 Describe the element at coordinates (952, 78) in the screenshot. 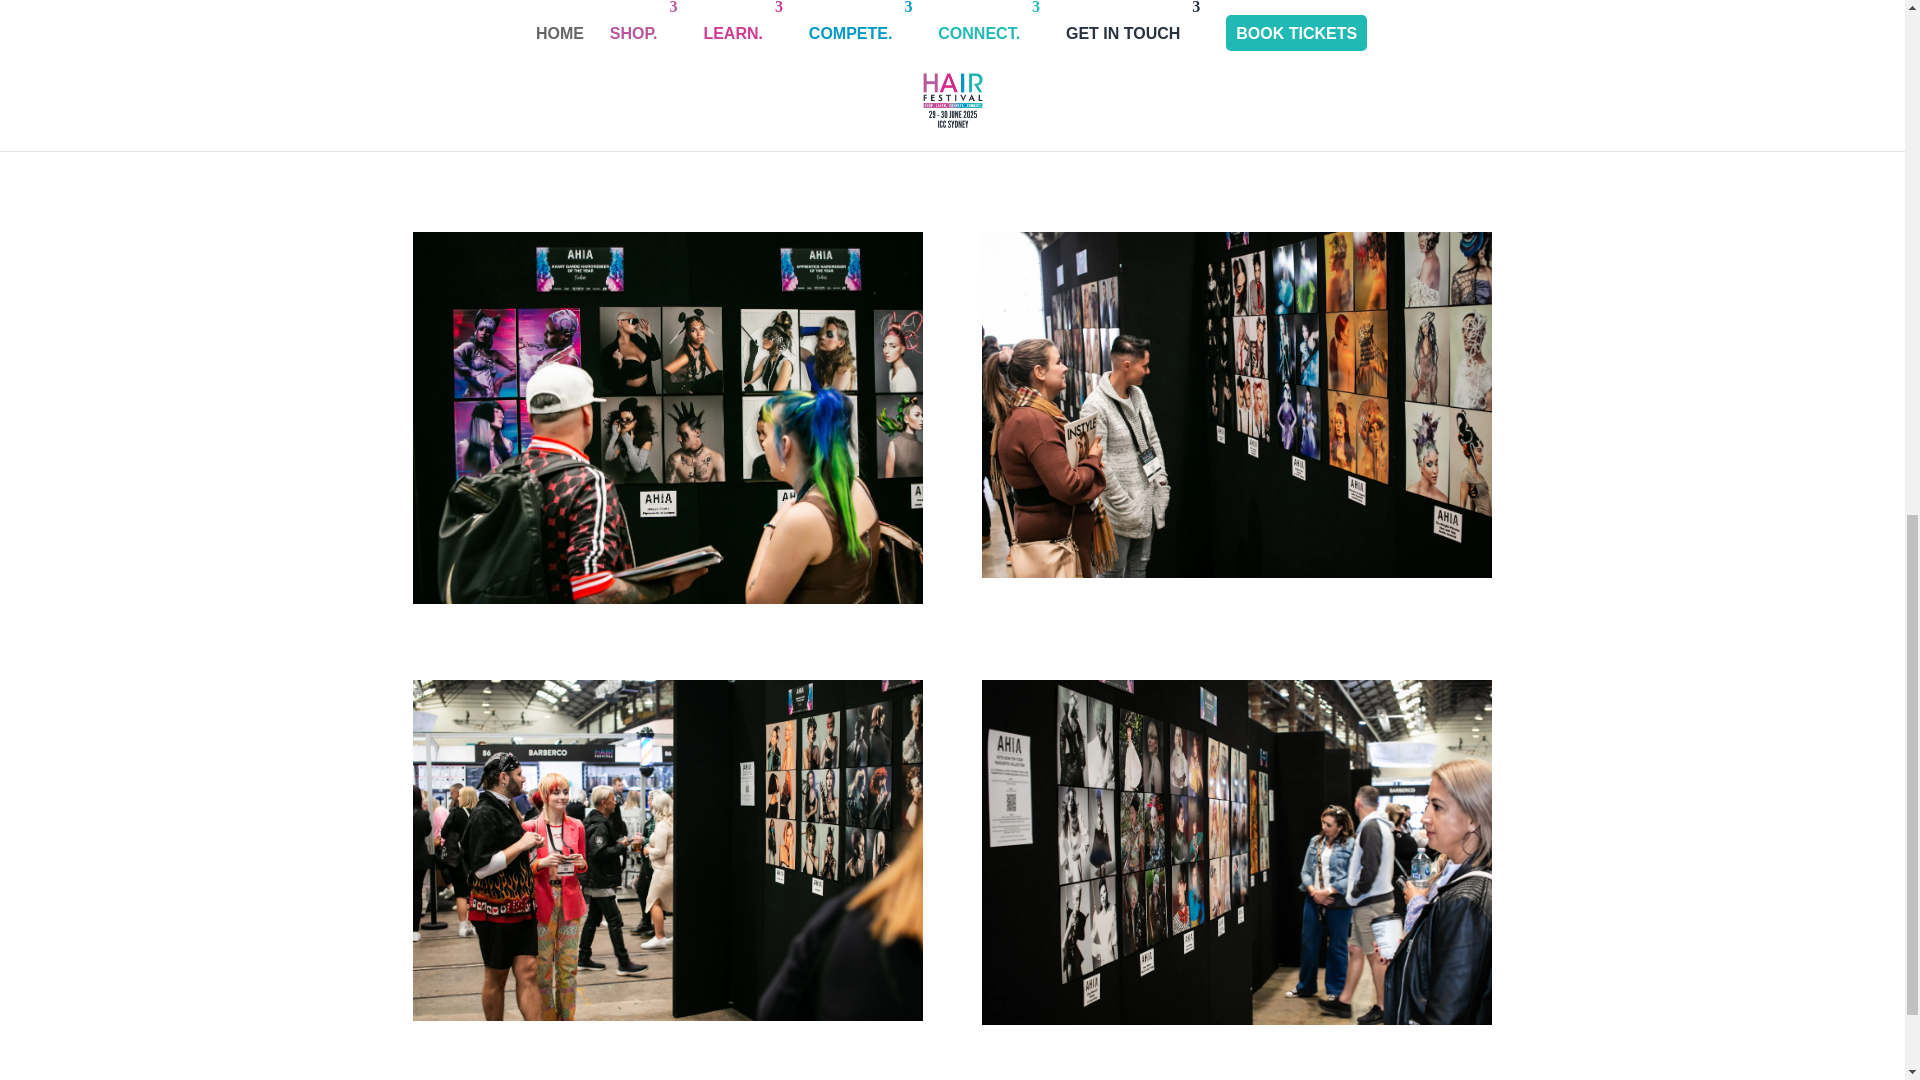

I see `Mocha Group` at that location.